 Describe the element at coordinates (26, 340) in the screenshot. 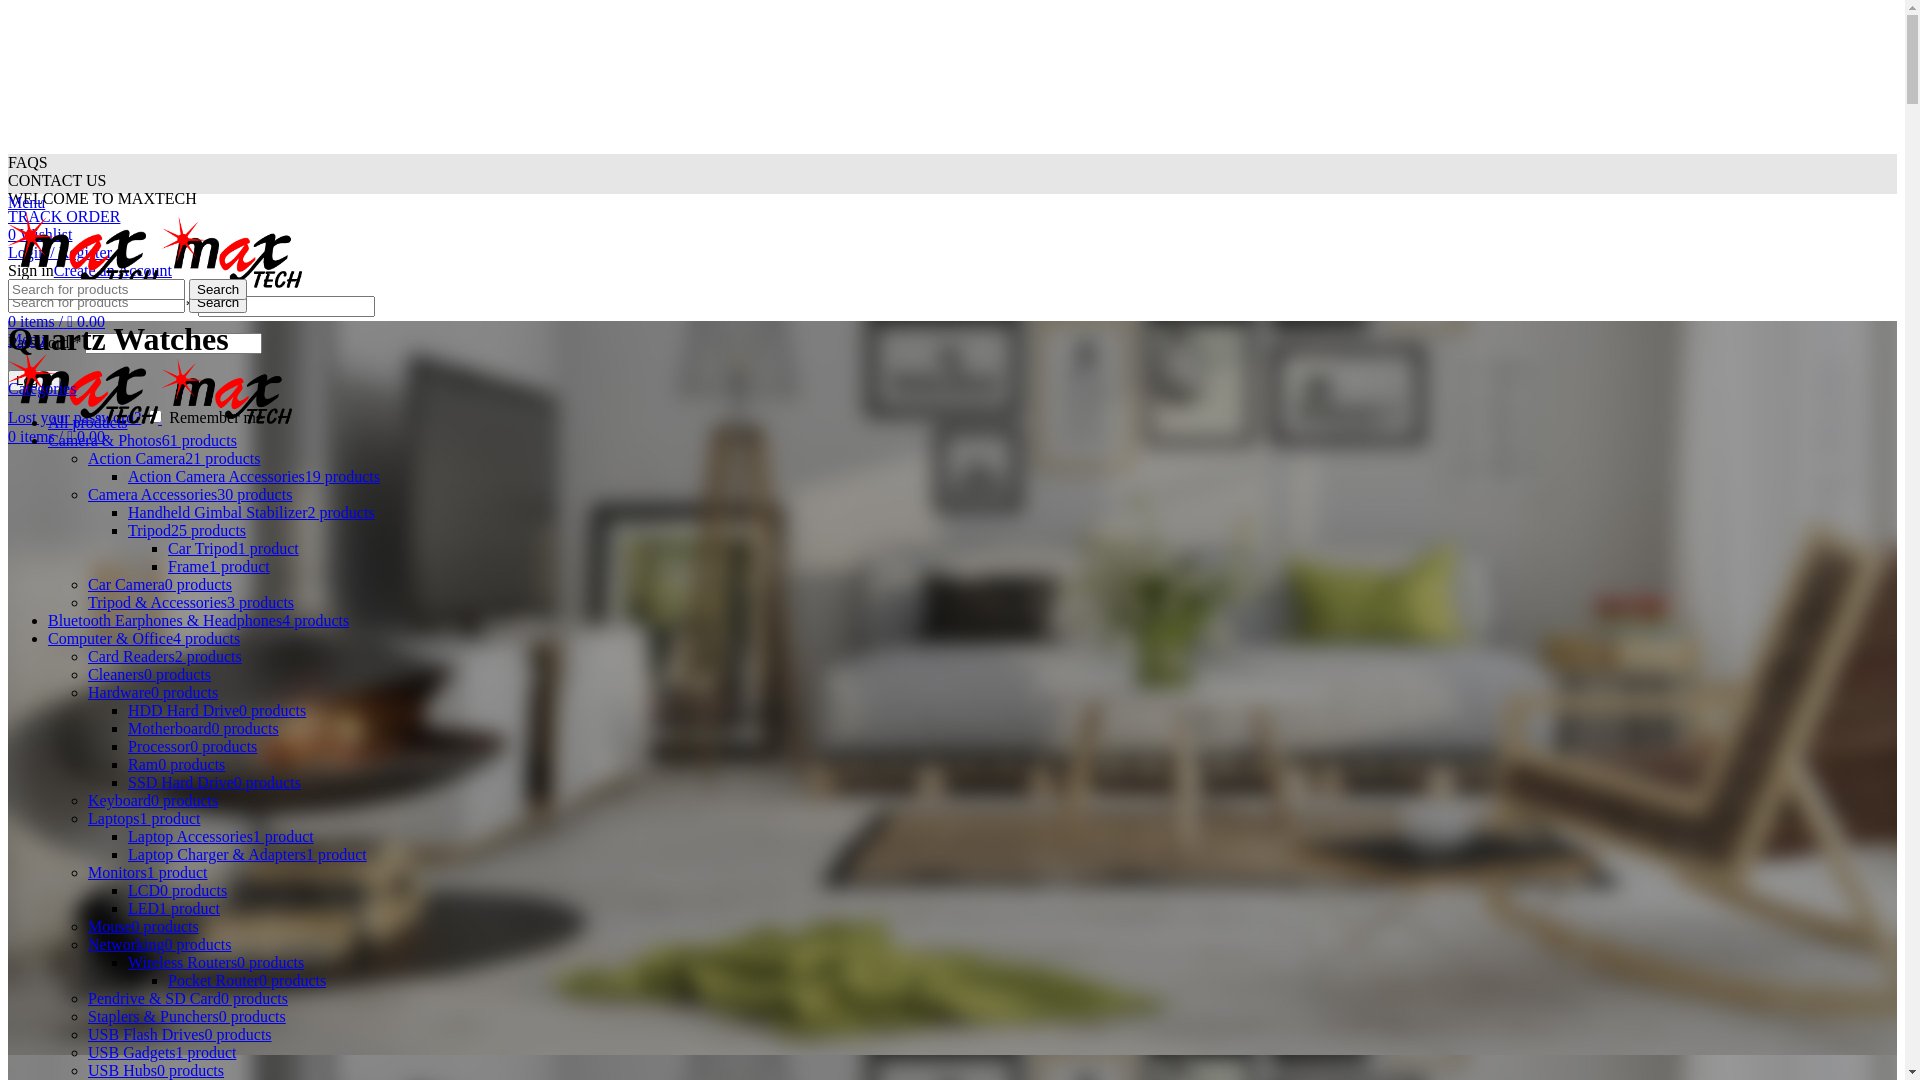

I see `Menu` at that location.